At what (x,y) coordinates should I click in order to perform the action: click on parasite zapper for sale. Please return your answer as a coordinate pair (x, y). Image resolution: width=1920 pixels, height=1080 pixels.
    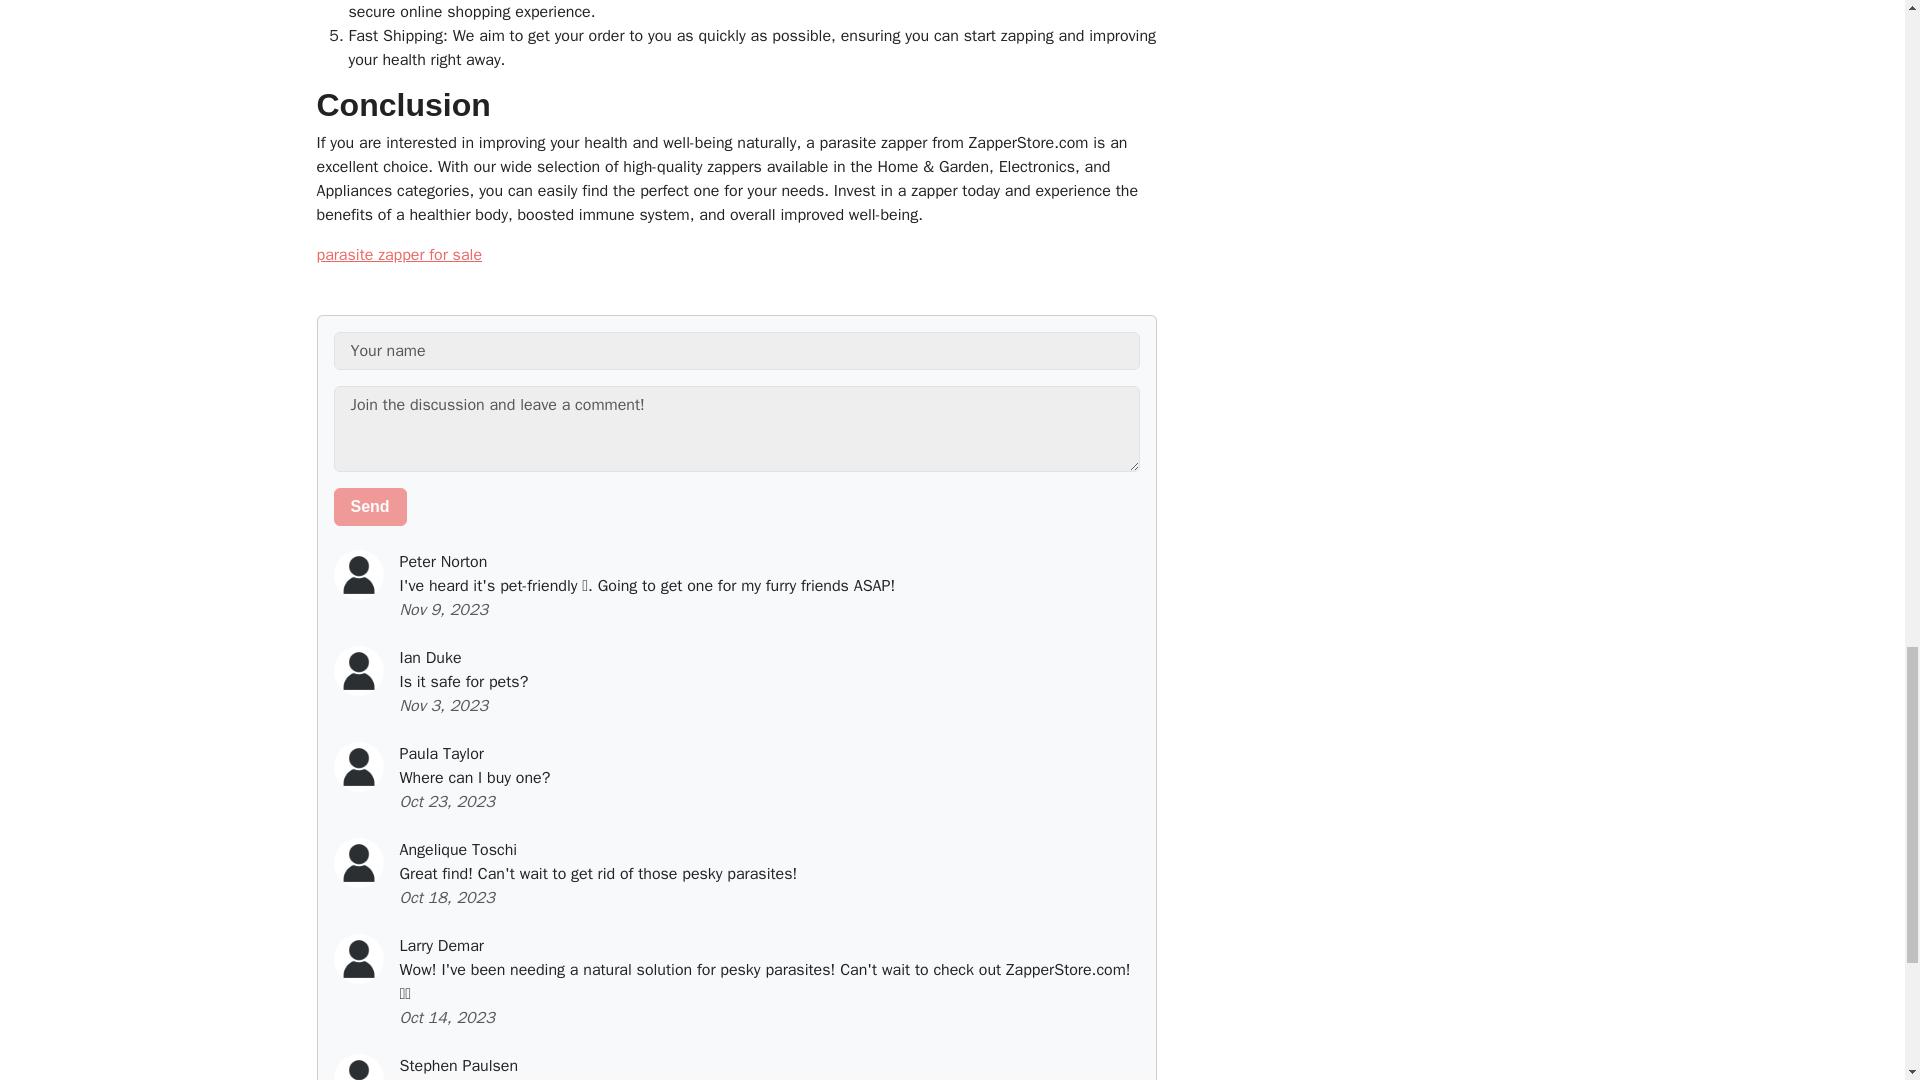
    Looking at the image, I should click on (398, 254).